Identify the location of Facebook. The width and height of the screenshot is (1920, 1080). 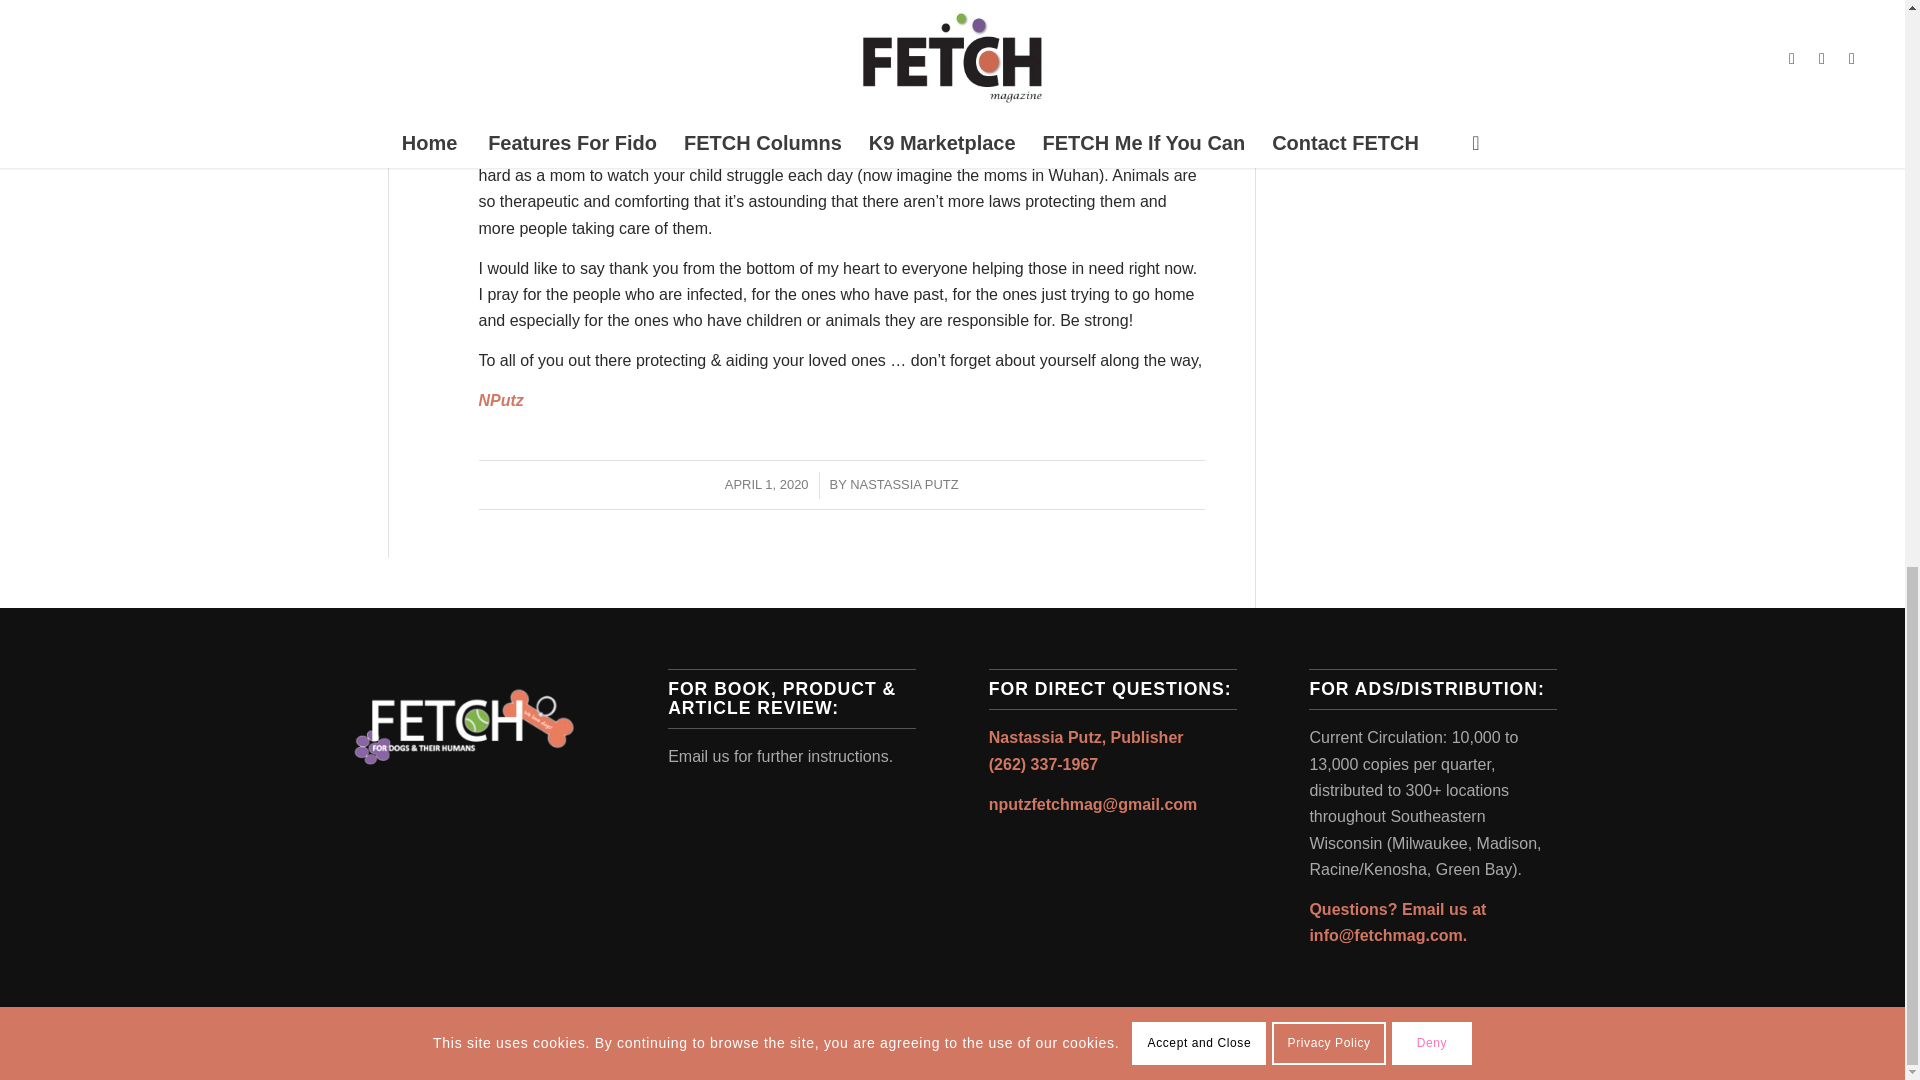
(1482, 1047).